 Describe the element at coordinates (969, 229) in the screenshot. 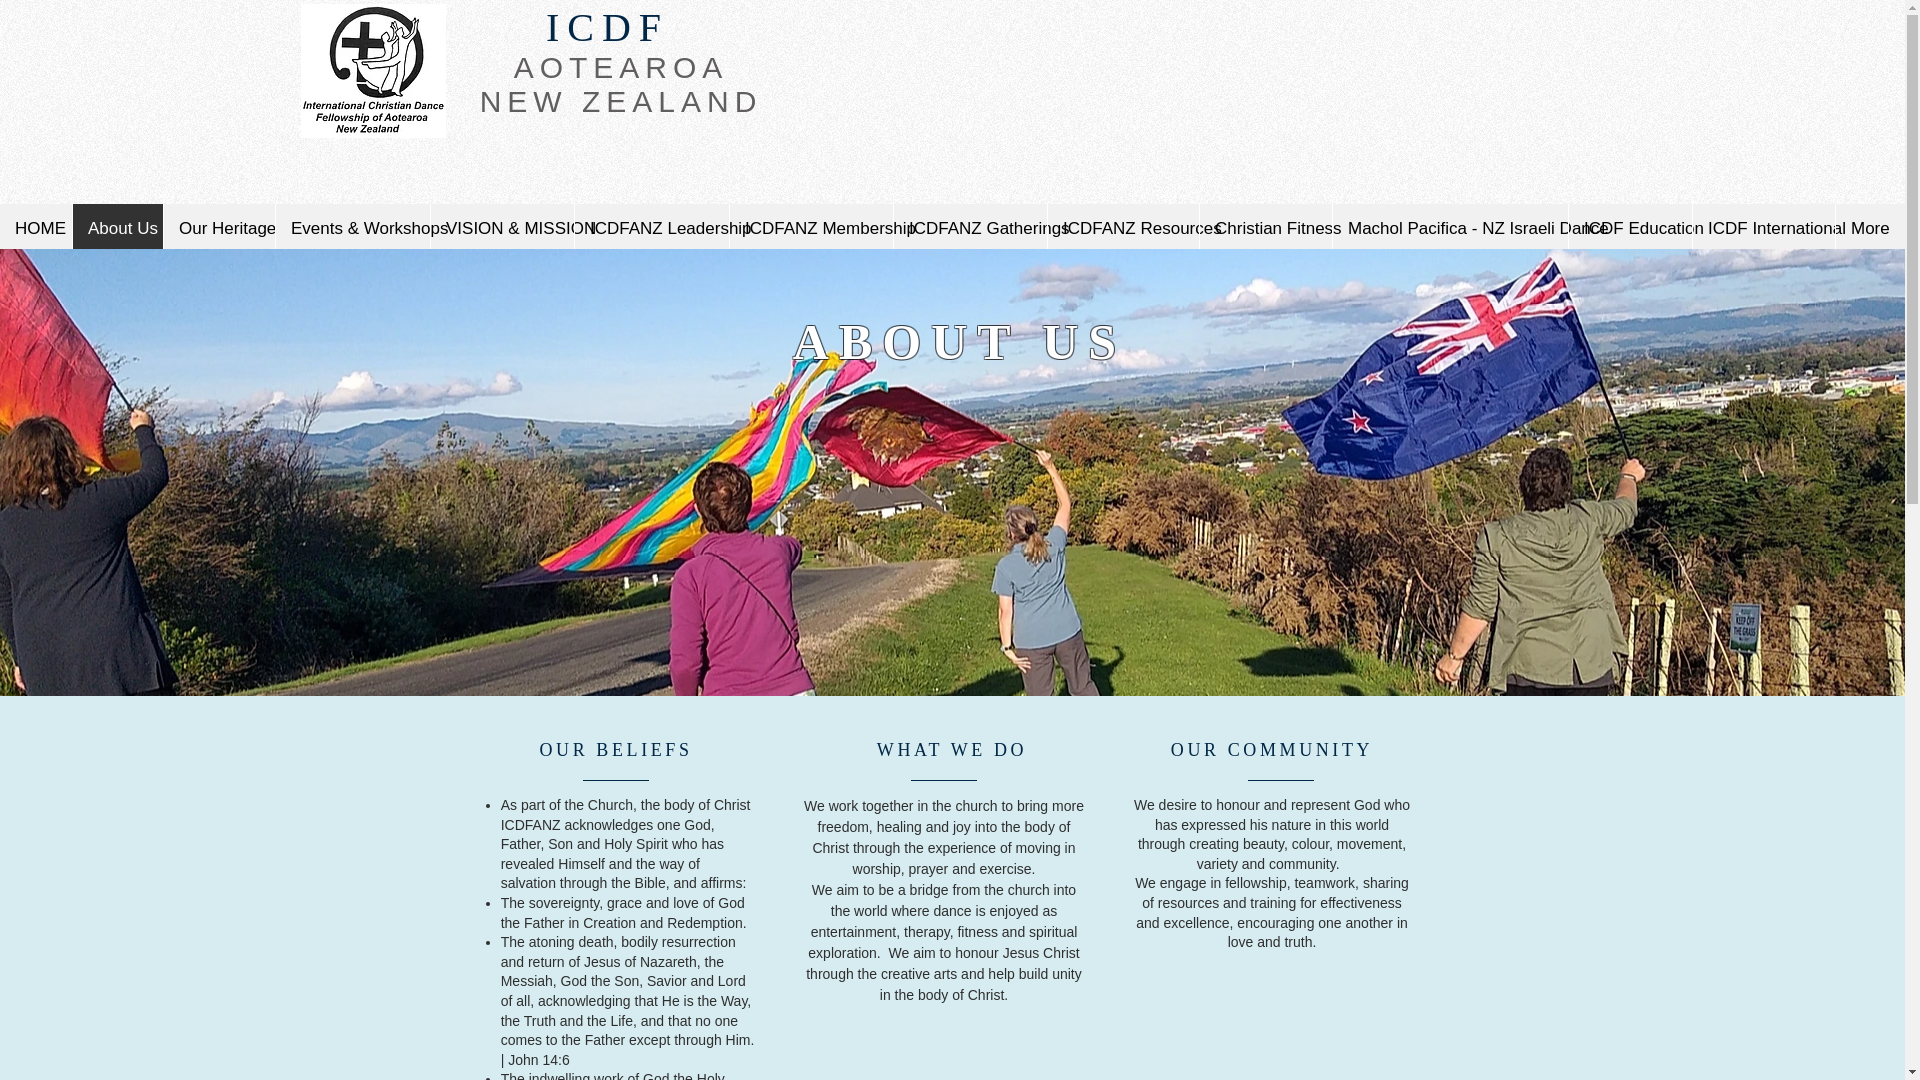

I see `ICDFANZ Gatherings` at that location.